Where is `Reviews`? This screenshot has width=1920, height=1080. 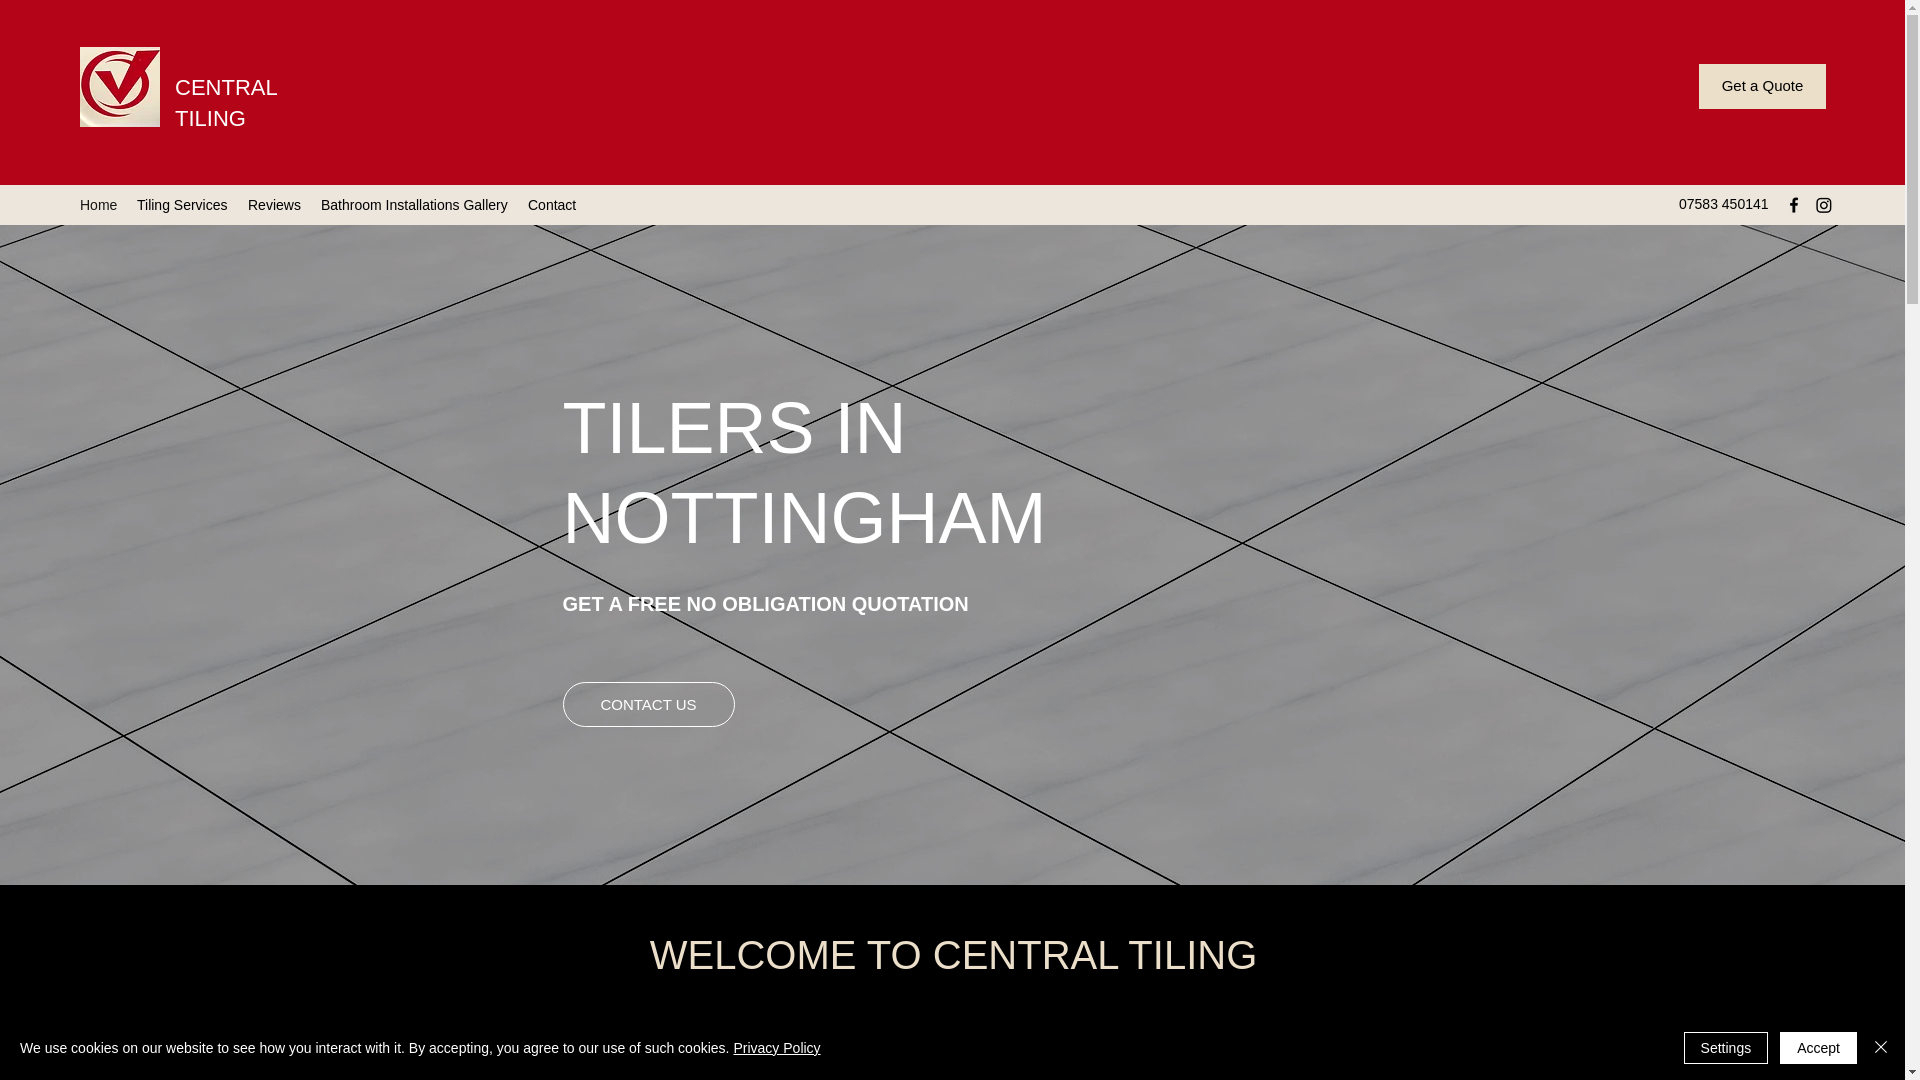
Reviews is located at coordinates (274, 205).